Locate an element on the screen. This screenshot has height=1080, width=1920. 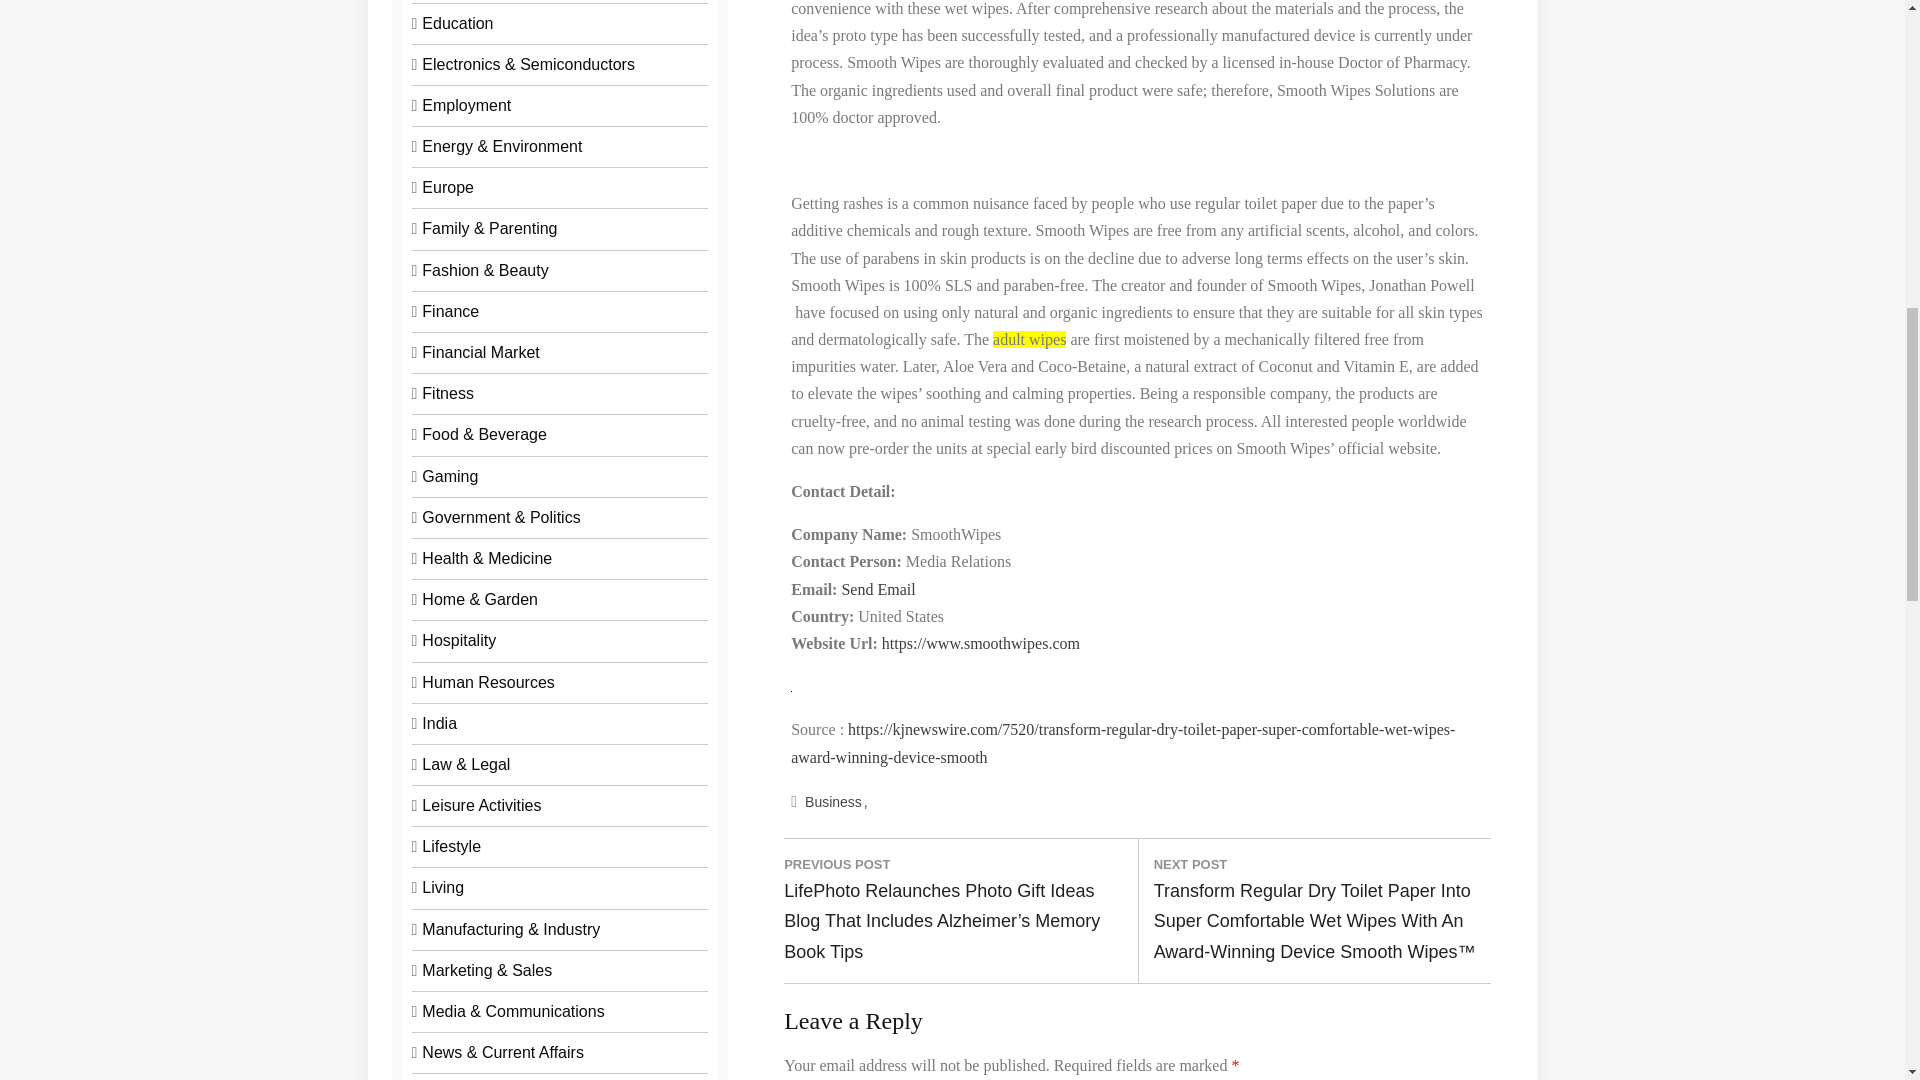
Business is located at coordinates (836, 802).